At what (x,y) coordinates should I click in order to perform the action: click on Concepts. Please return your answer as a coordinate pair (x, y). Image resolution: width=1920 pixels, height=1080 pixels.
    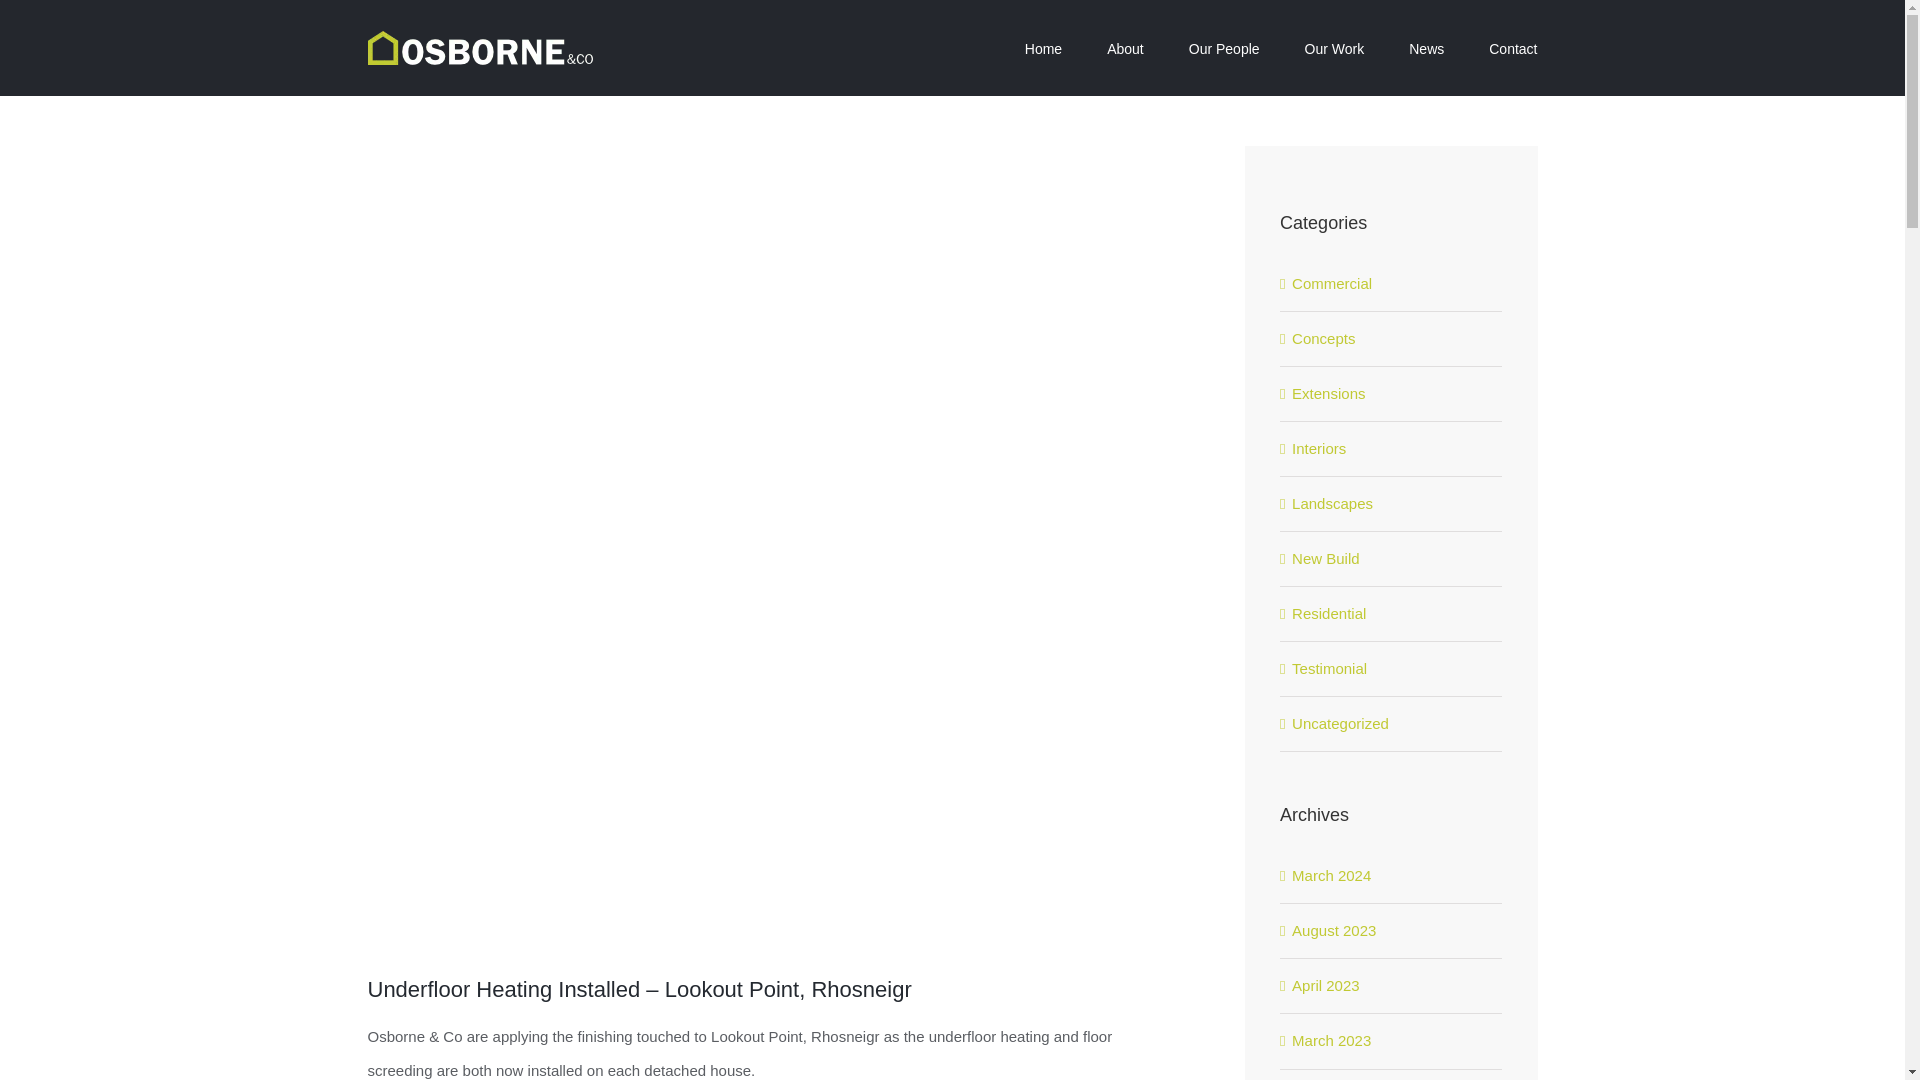
    Looking at the image, I should click on (1392, 338).